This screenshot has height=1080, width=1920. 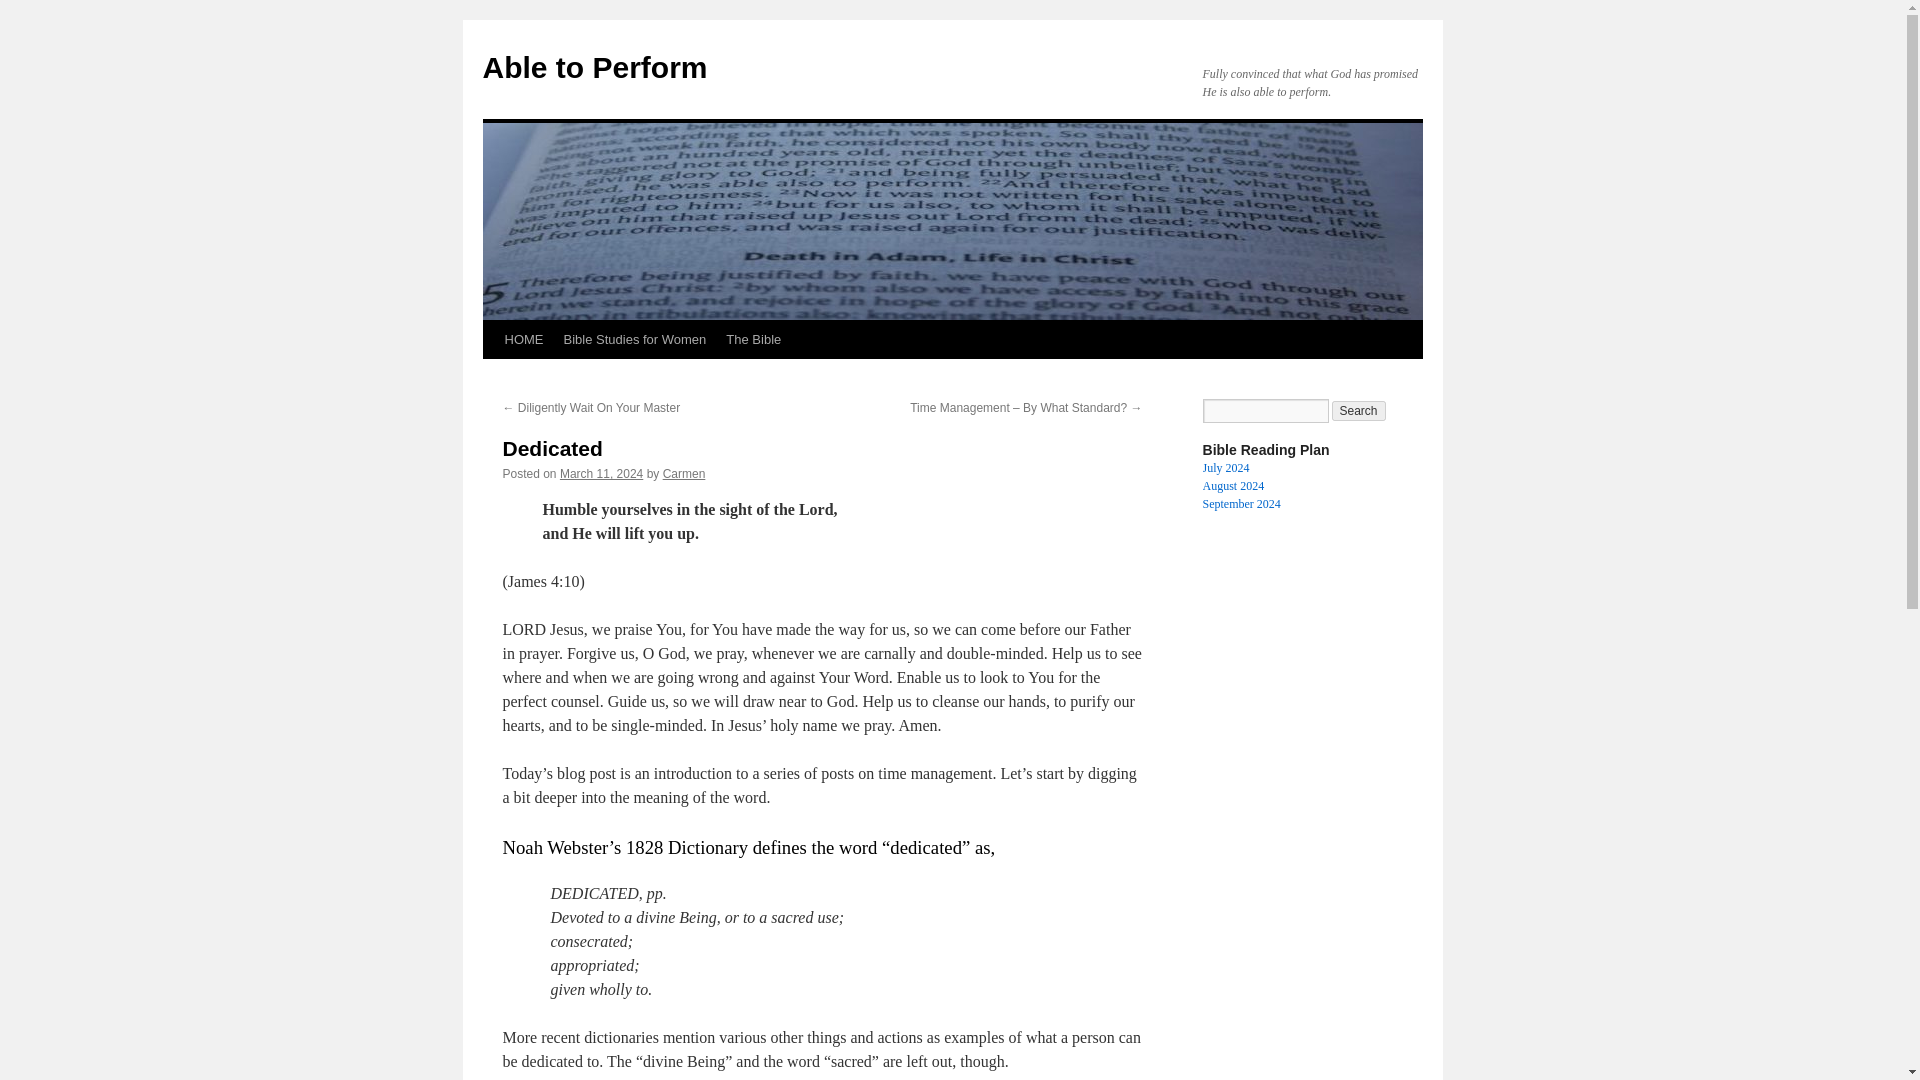 What do you see at coordinates (602, 473) in the screenshot?
I see `1:24 pm` at bounding box center [602, 473].